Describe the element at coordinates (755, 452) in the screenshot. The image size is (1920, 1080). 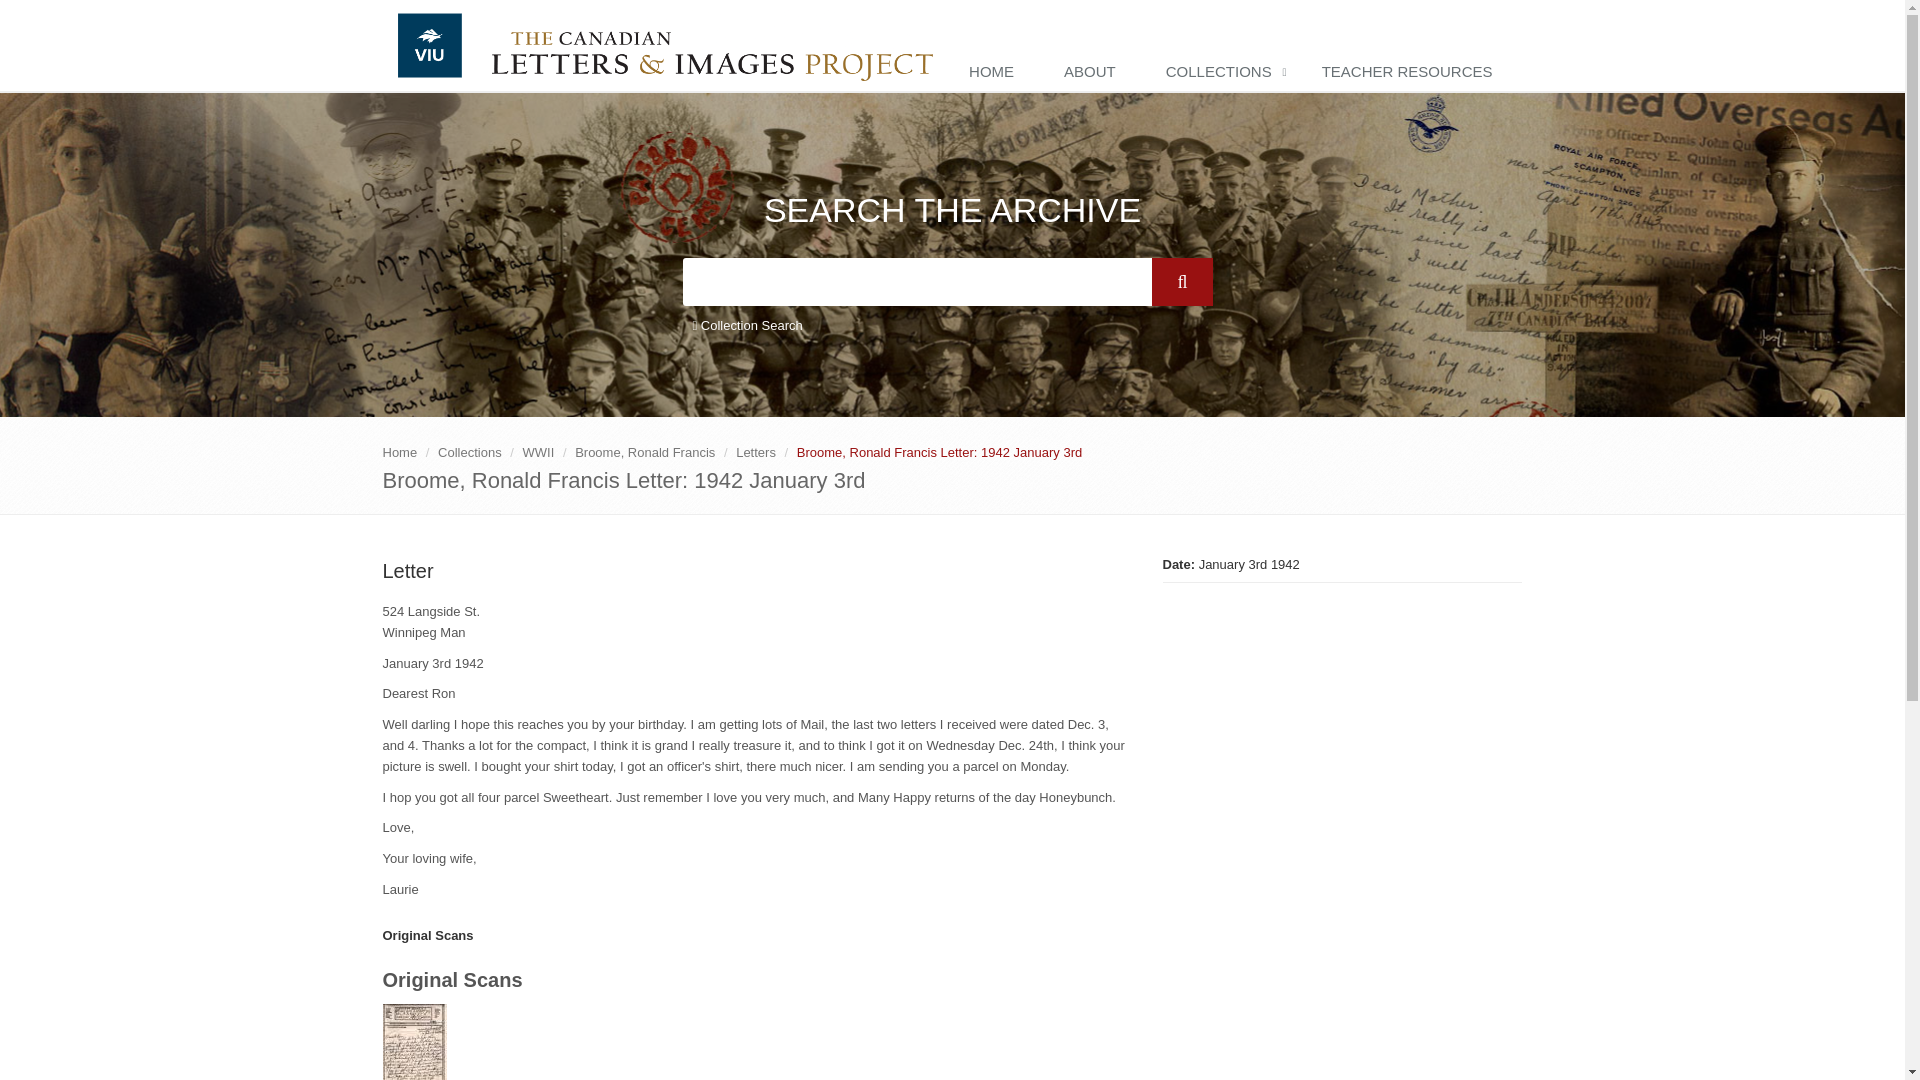
I see `Letters` at that location.